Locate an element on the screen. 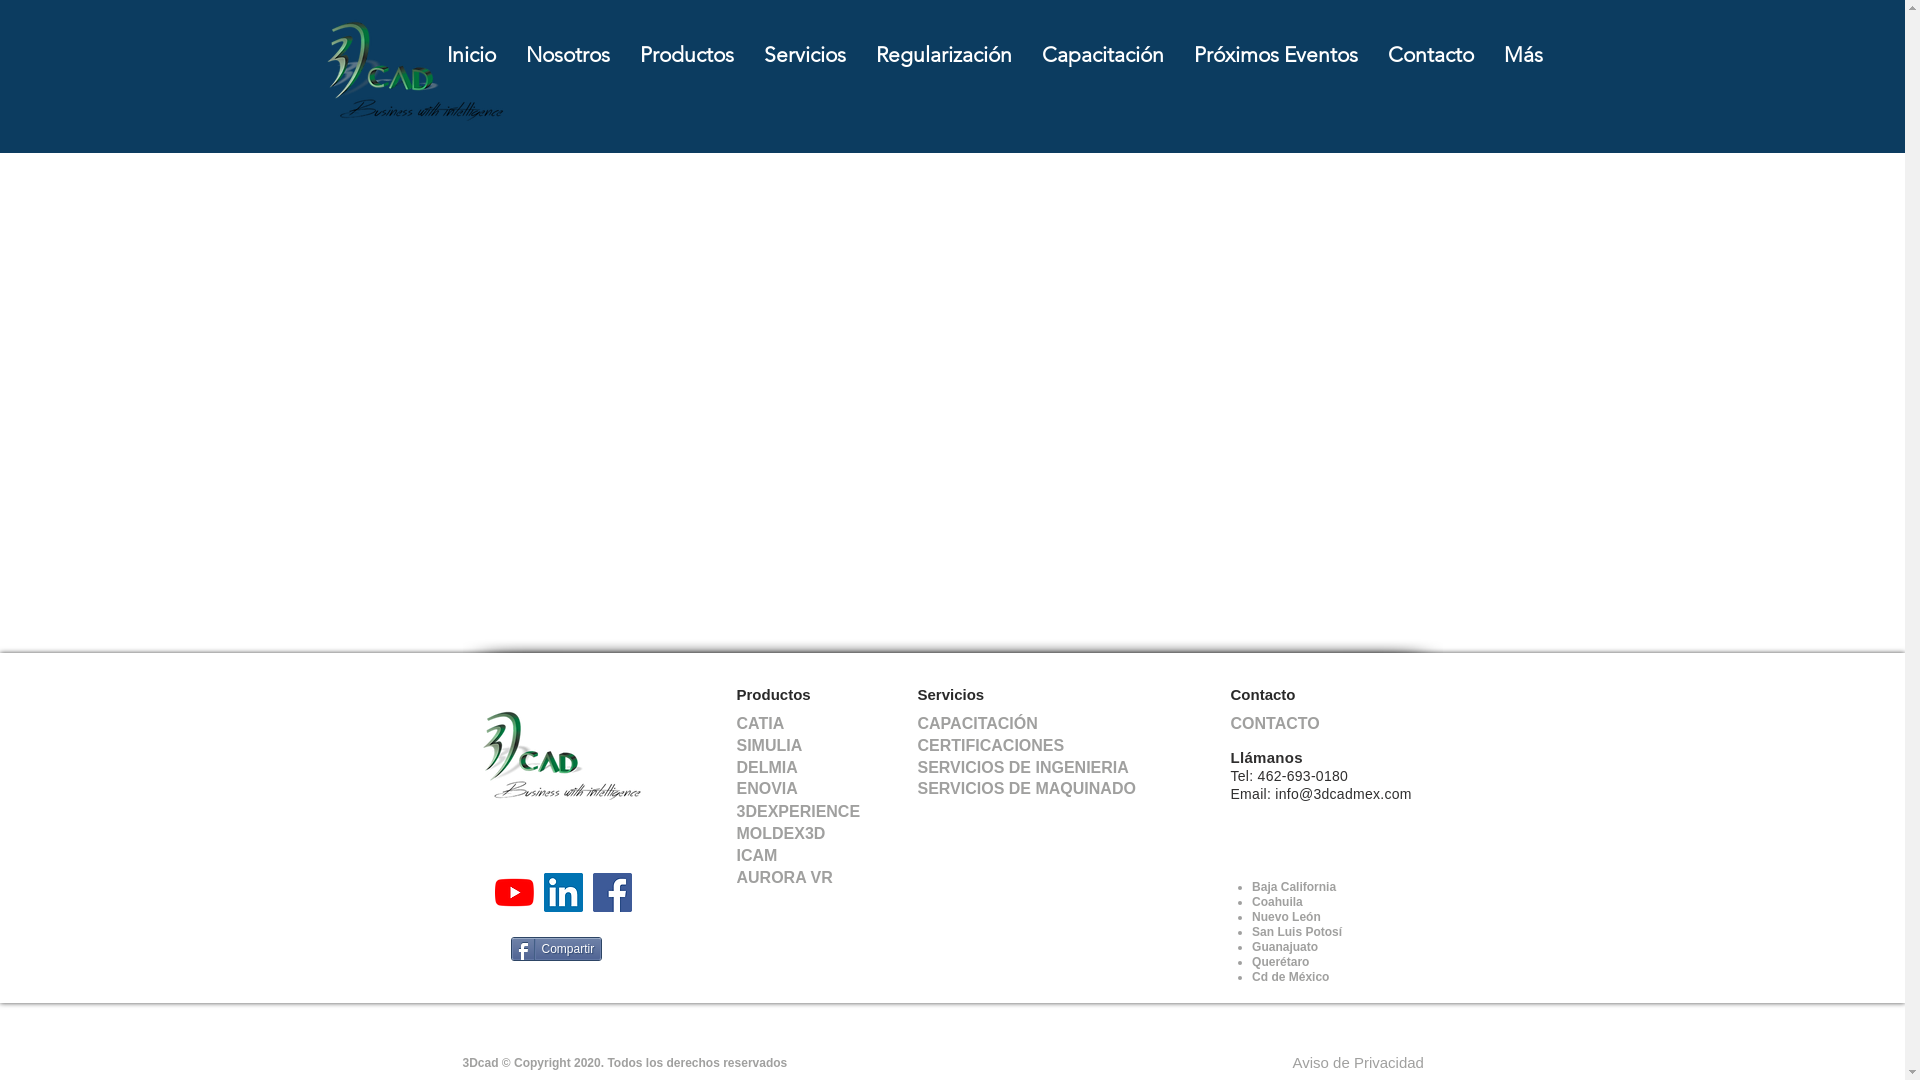 The height and width of the screenshot is (1080, 1920). AURORA VR is located at coordinates (789, 878).